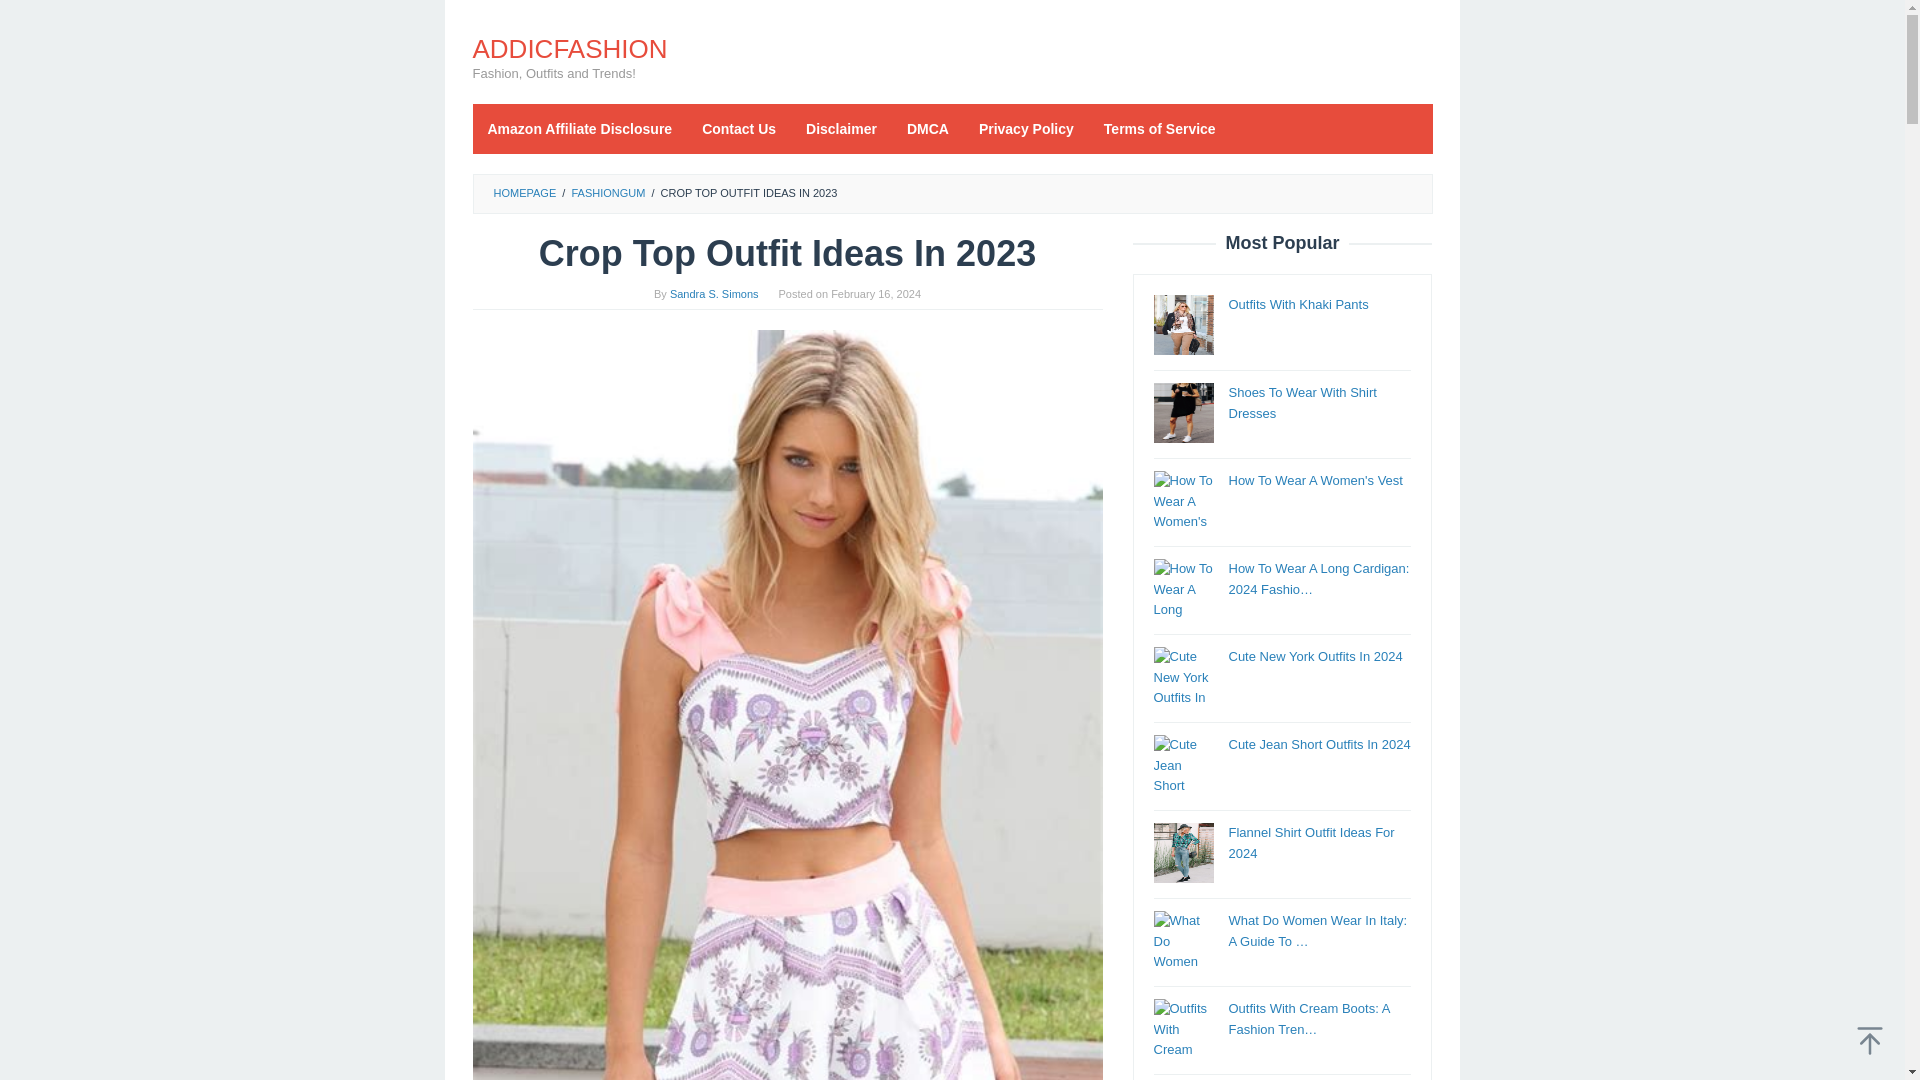 Image resolution: width=1920 pixels, height=1080 pixels. I want to click on Cute Jean Short Outfits In 2024, so click(1318, 744).